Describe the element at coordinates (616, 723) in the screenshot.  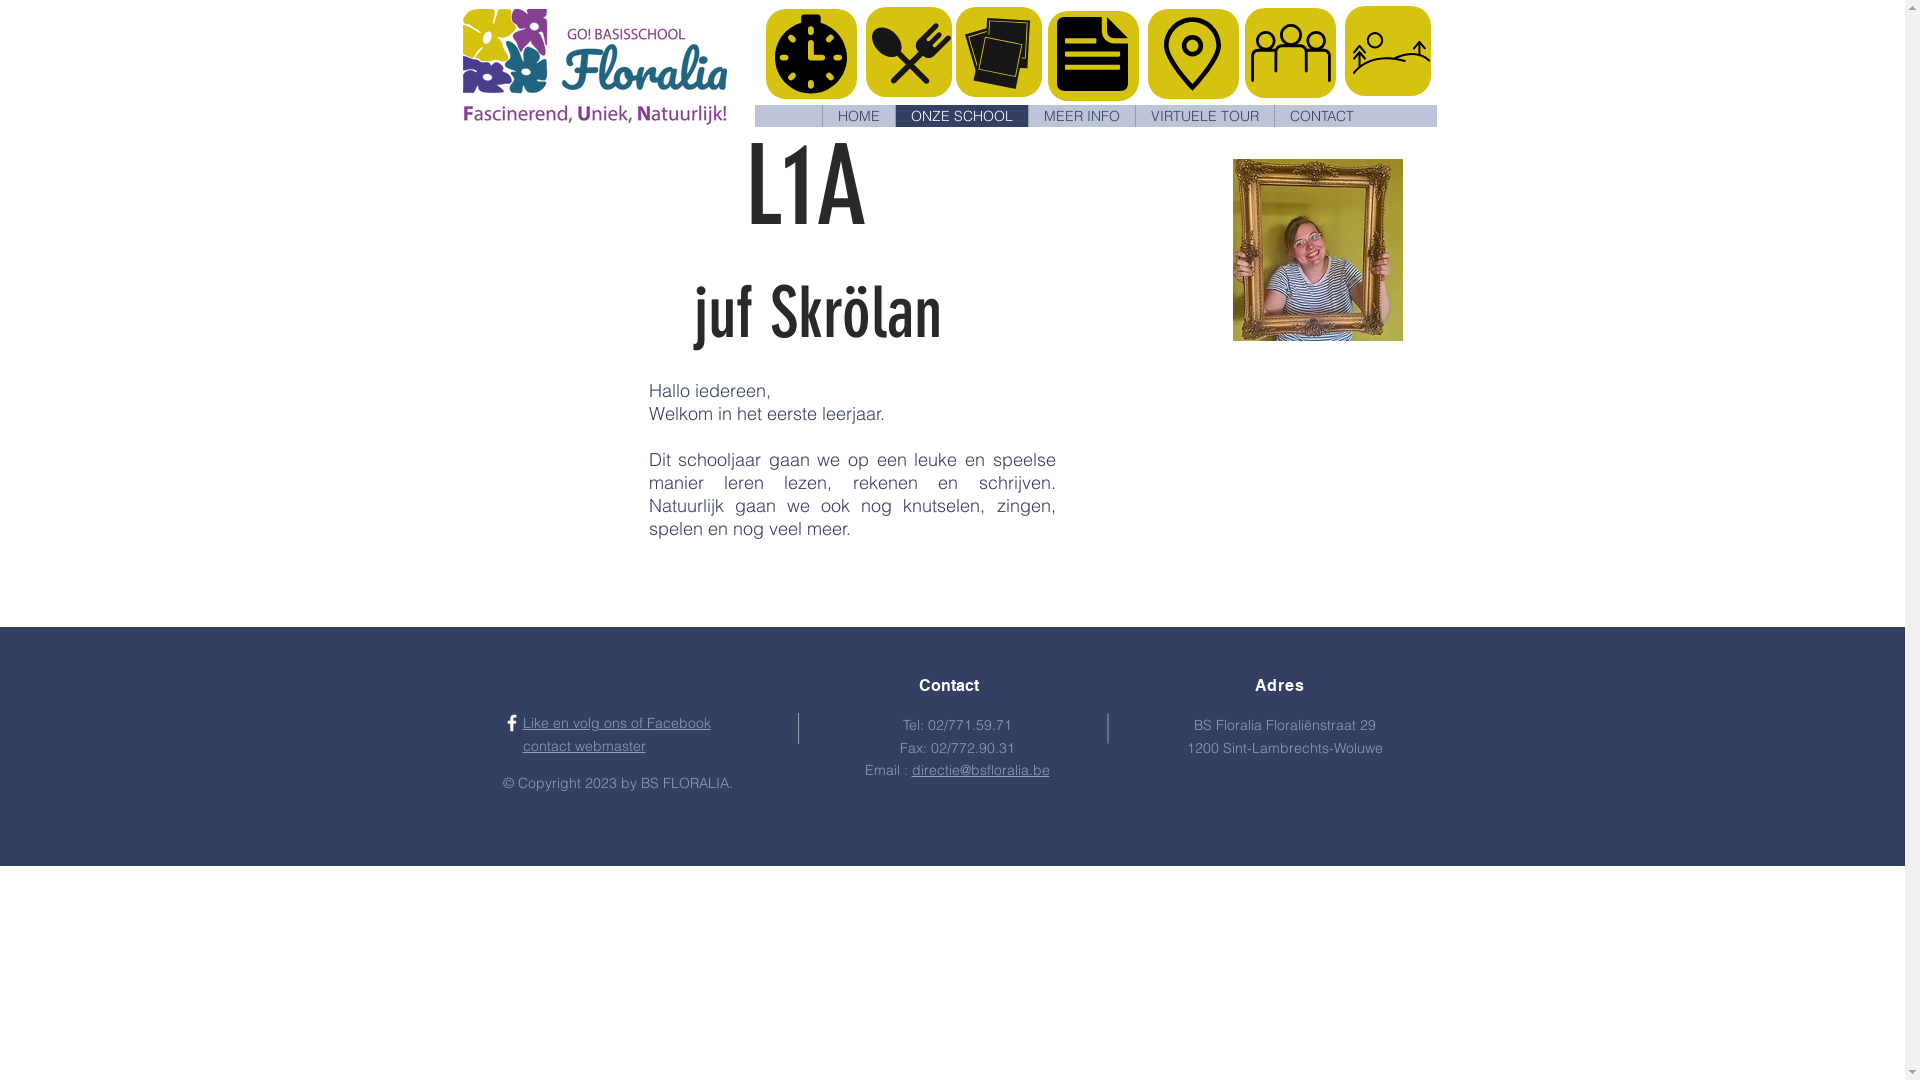
I see `Like en volg ons of Facebook` at that location.